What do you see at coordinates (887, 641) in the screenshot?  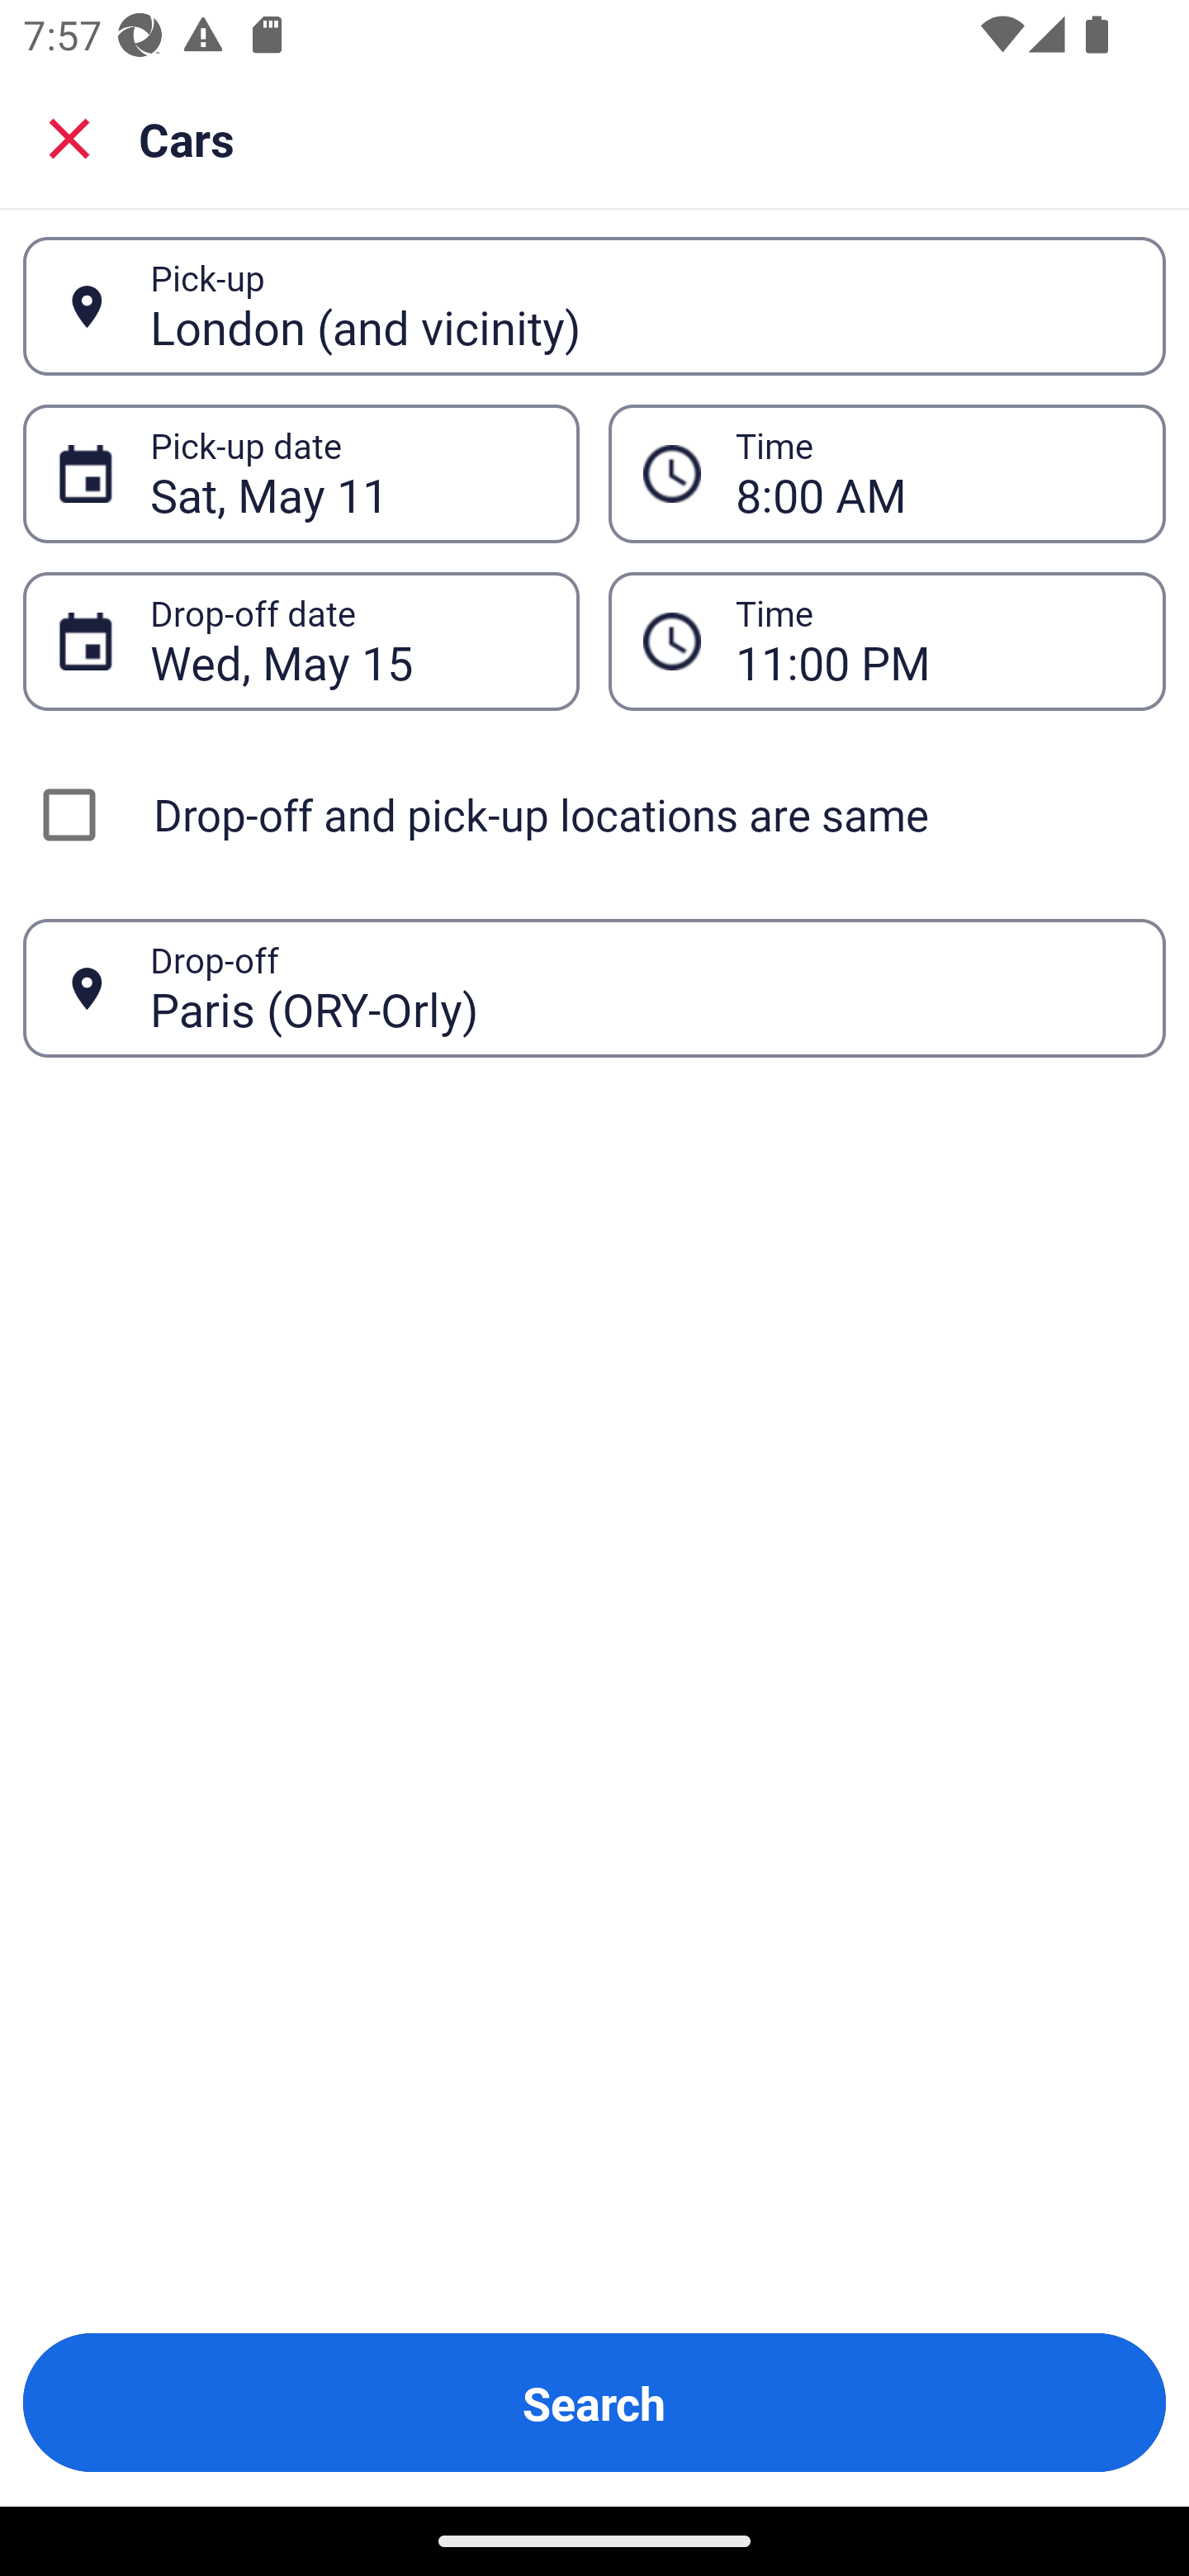 I see `11:00 PM` at bounding box center [887, 641].